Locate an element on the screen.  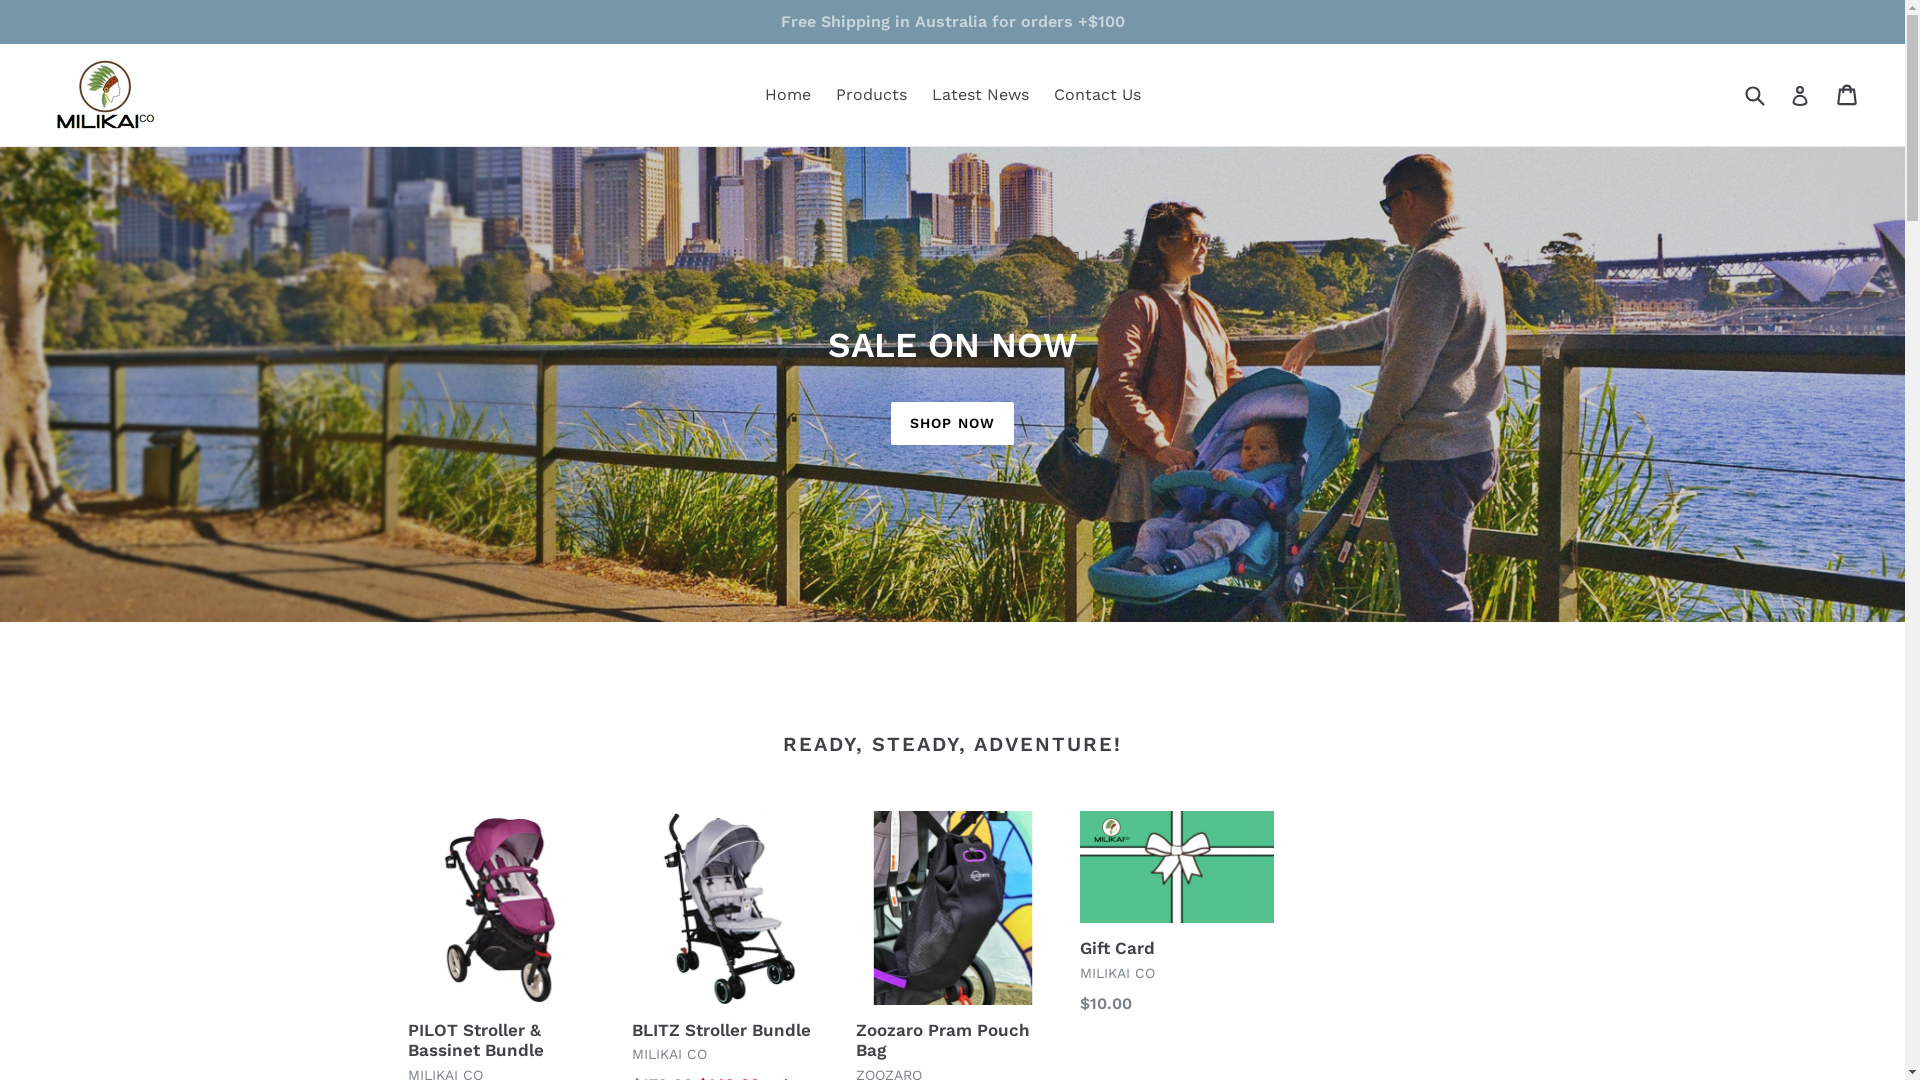
Products is located at coordinates (872, 95).